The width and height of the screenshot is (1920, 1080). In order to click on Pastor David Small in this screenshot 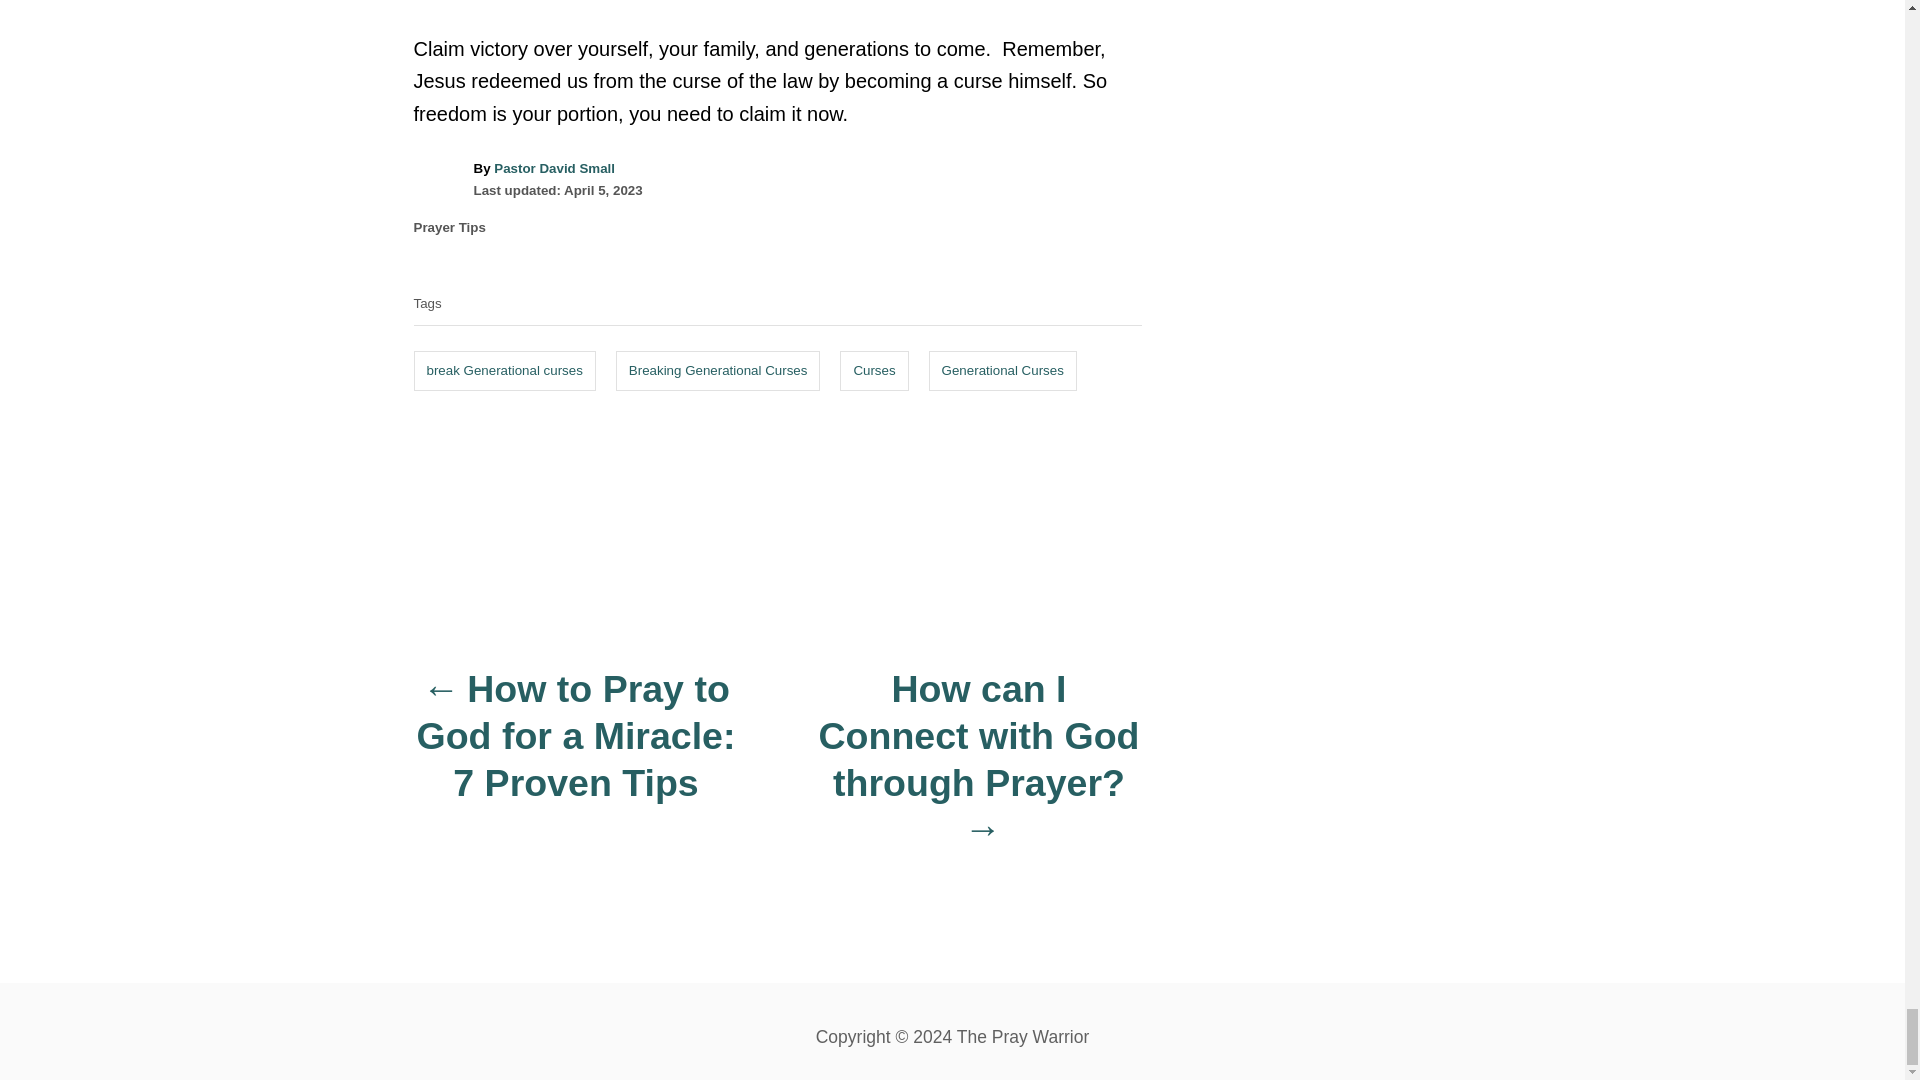, I will do `click(554, 168)`.